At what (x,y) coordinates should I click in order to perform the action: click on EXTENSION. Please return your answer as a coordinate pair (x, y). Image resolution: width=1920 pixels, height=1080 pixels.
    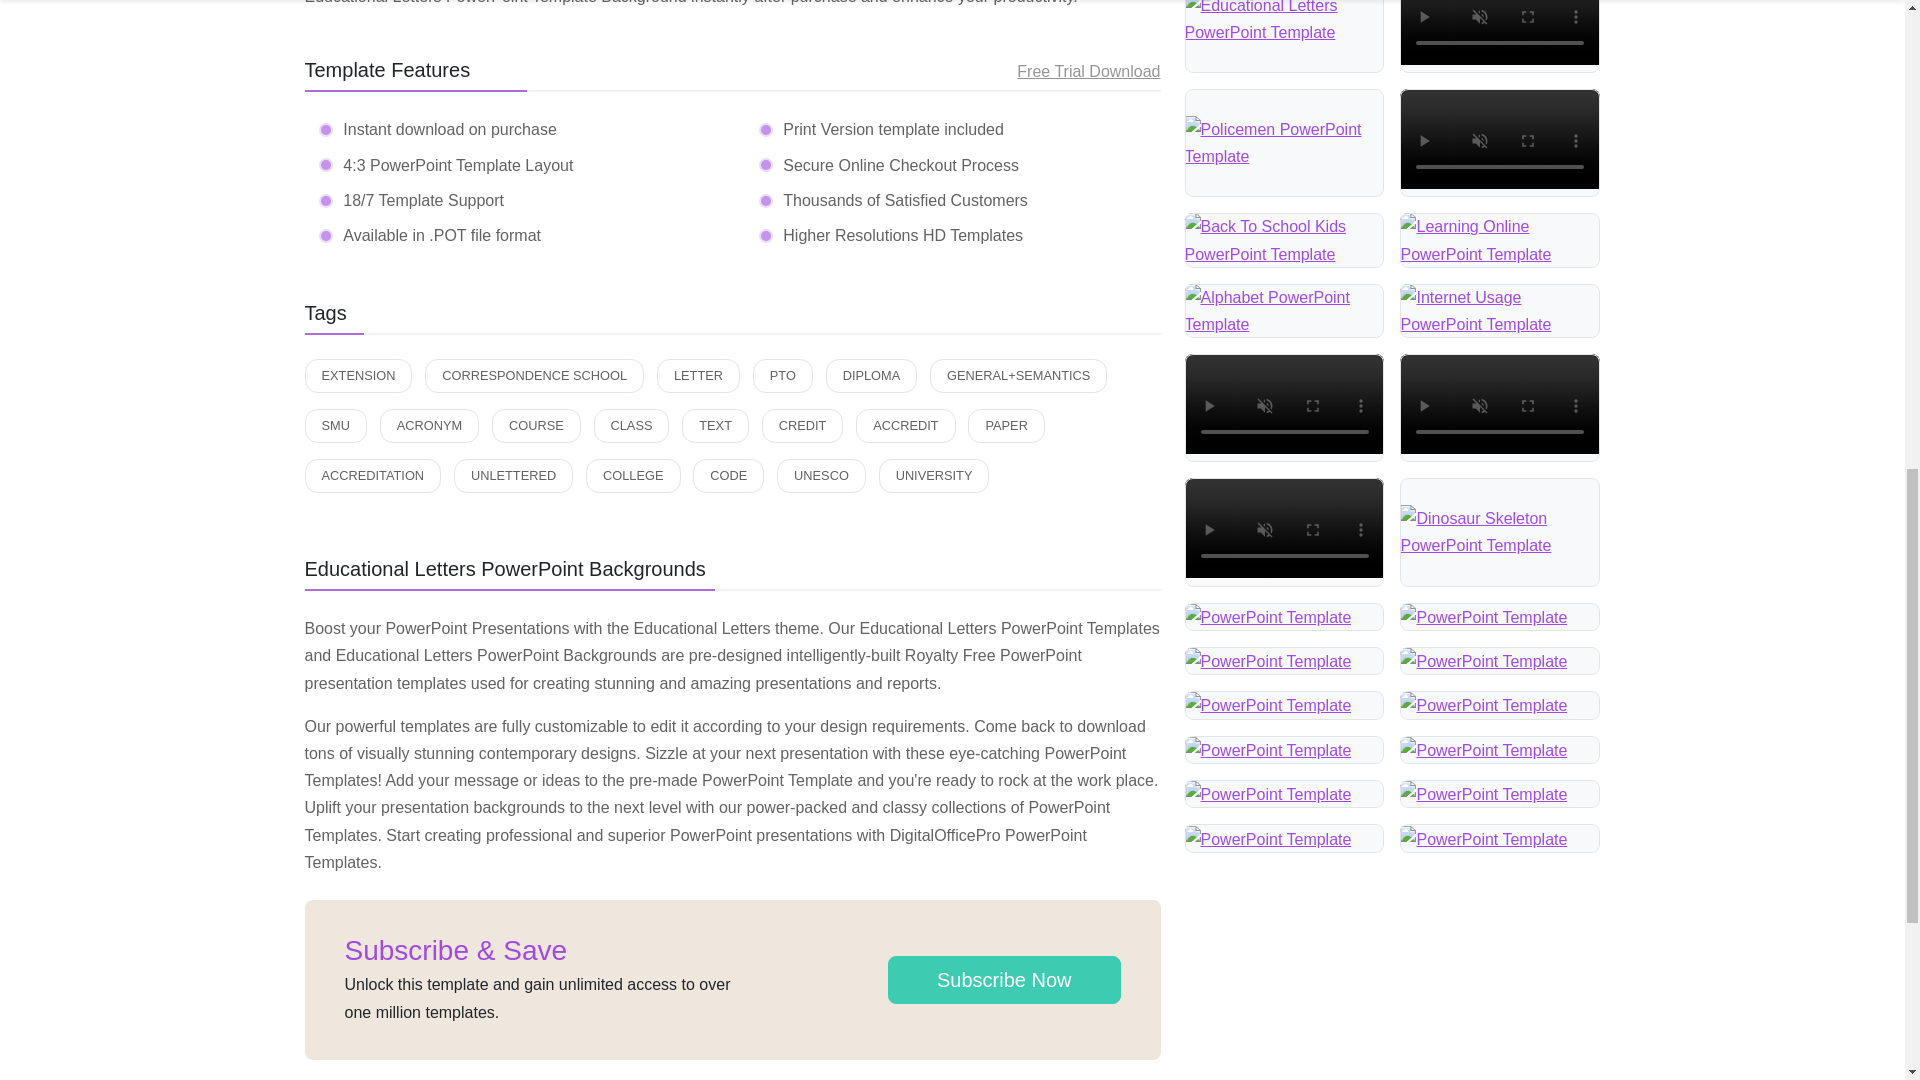
    Looking at the image, I should click on (358, 376).